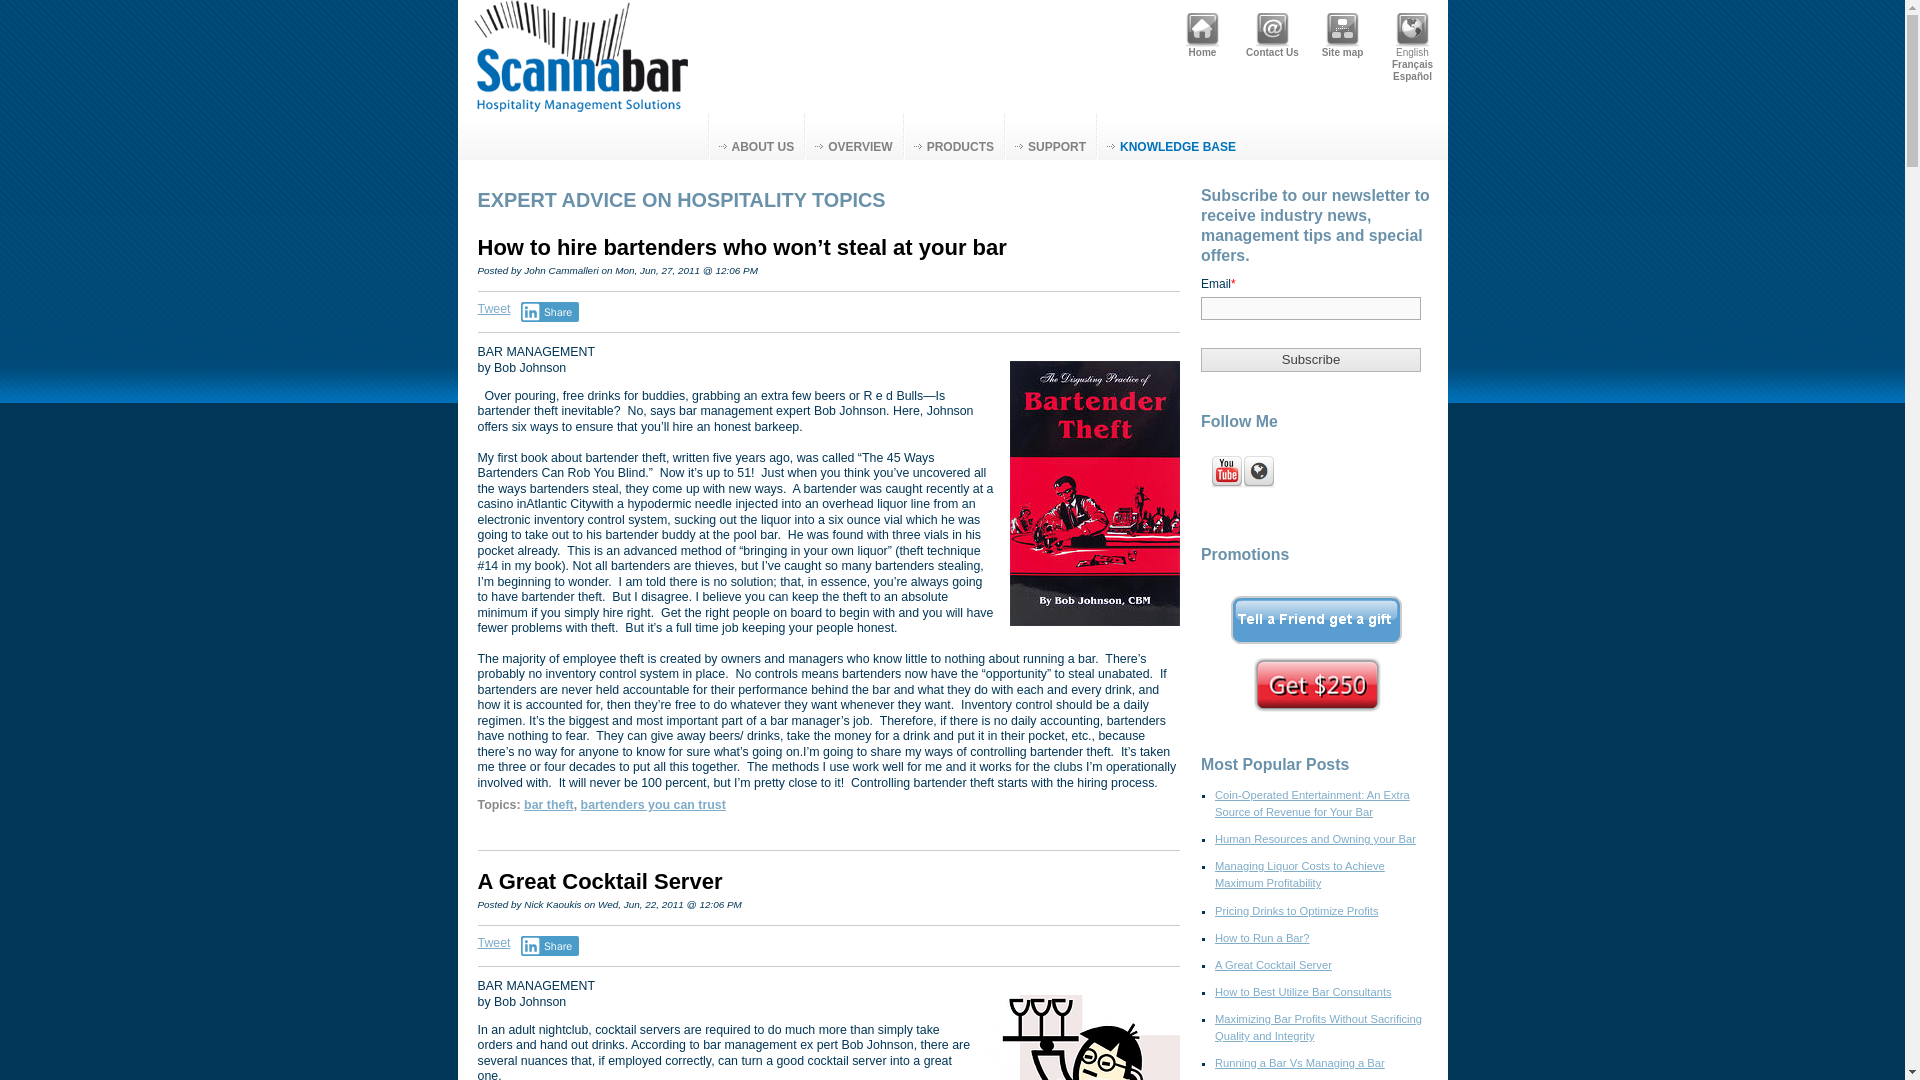 The image size is (1920, 1080). I want to click on Tweet, so click(494, 943).